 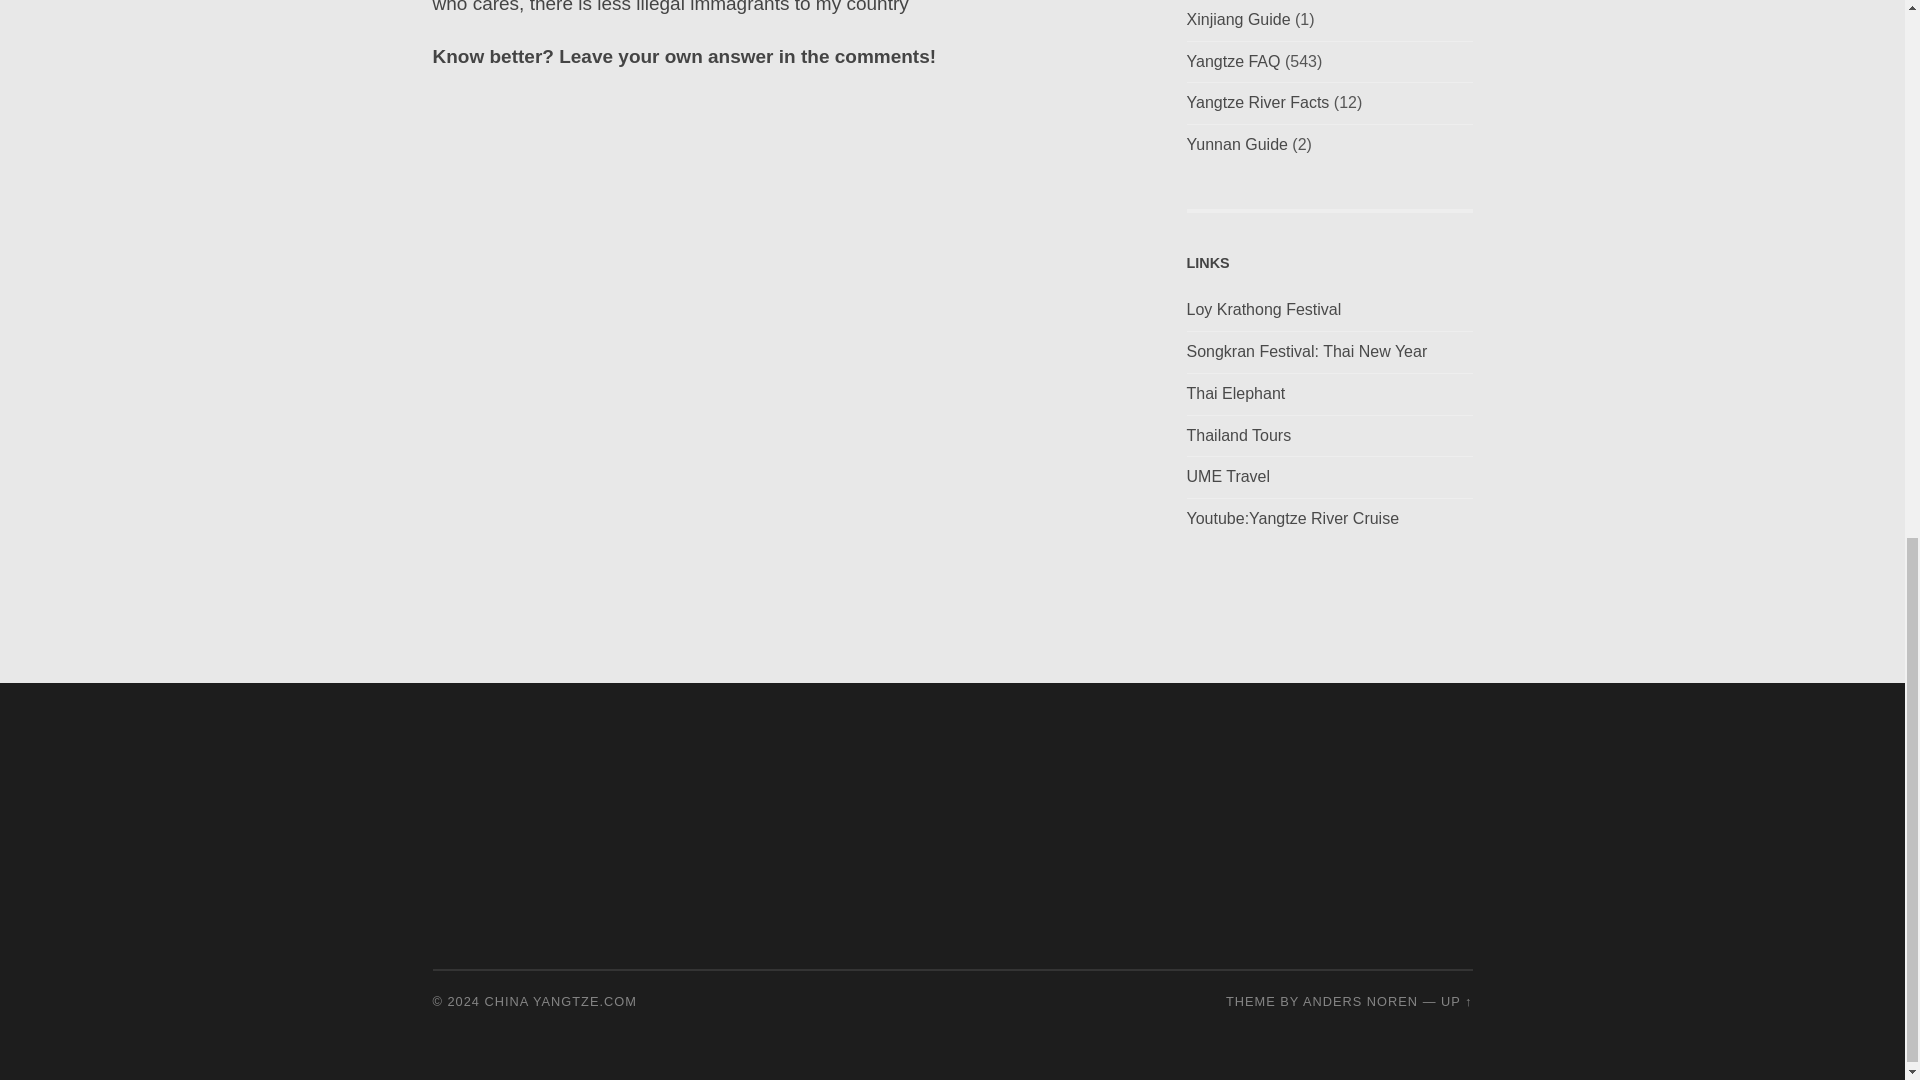 What do you see at coordinates (1228, 476) in the screenshot?
I see `UME Travel` at bounding box center [1228, 476].